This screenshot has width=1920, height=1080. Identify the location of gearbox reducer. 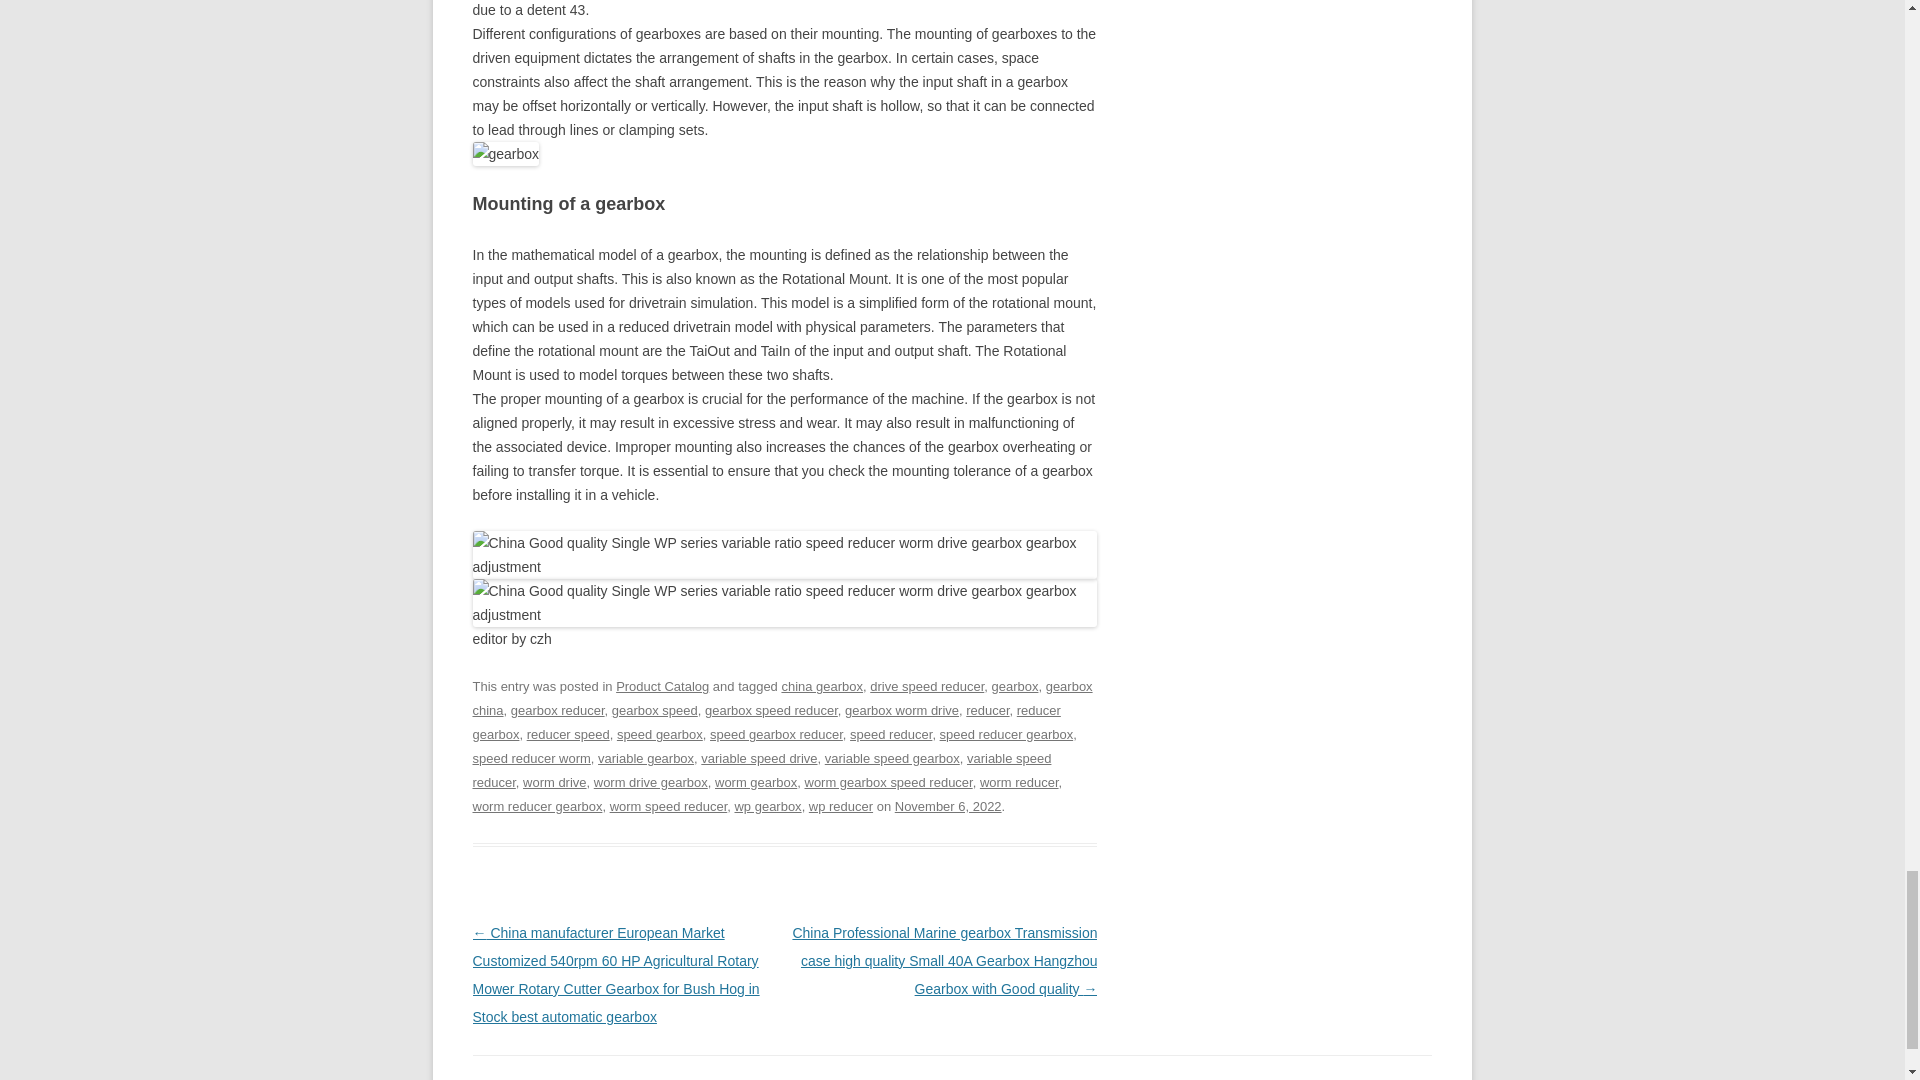
(557, 710).